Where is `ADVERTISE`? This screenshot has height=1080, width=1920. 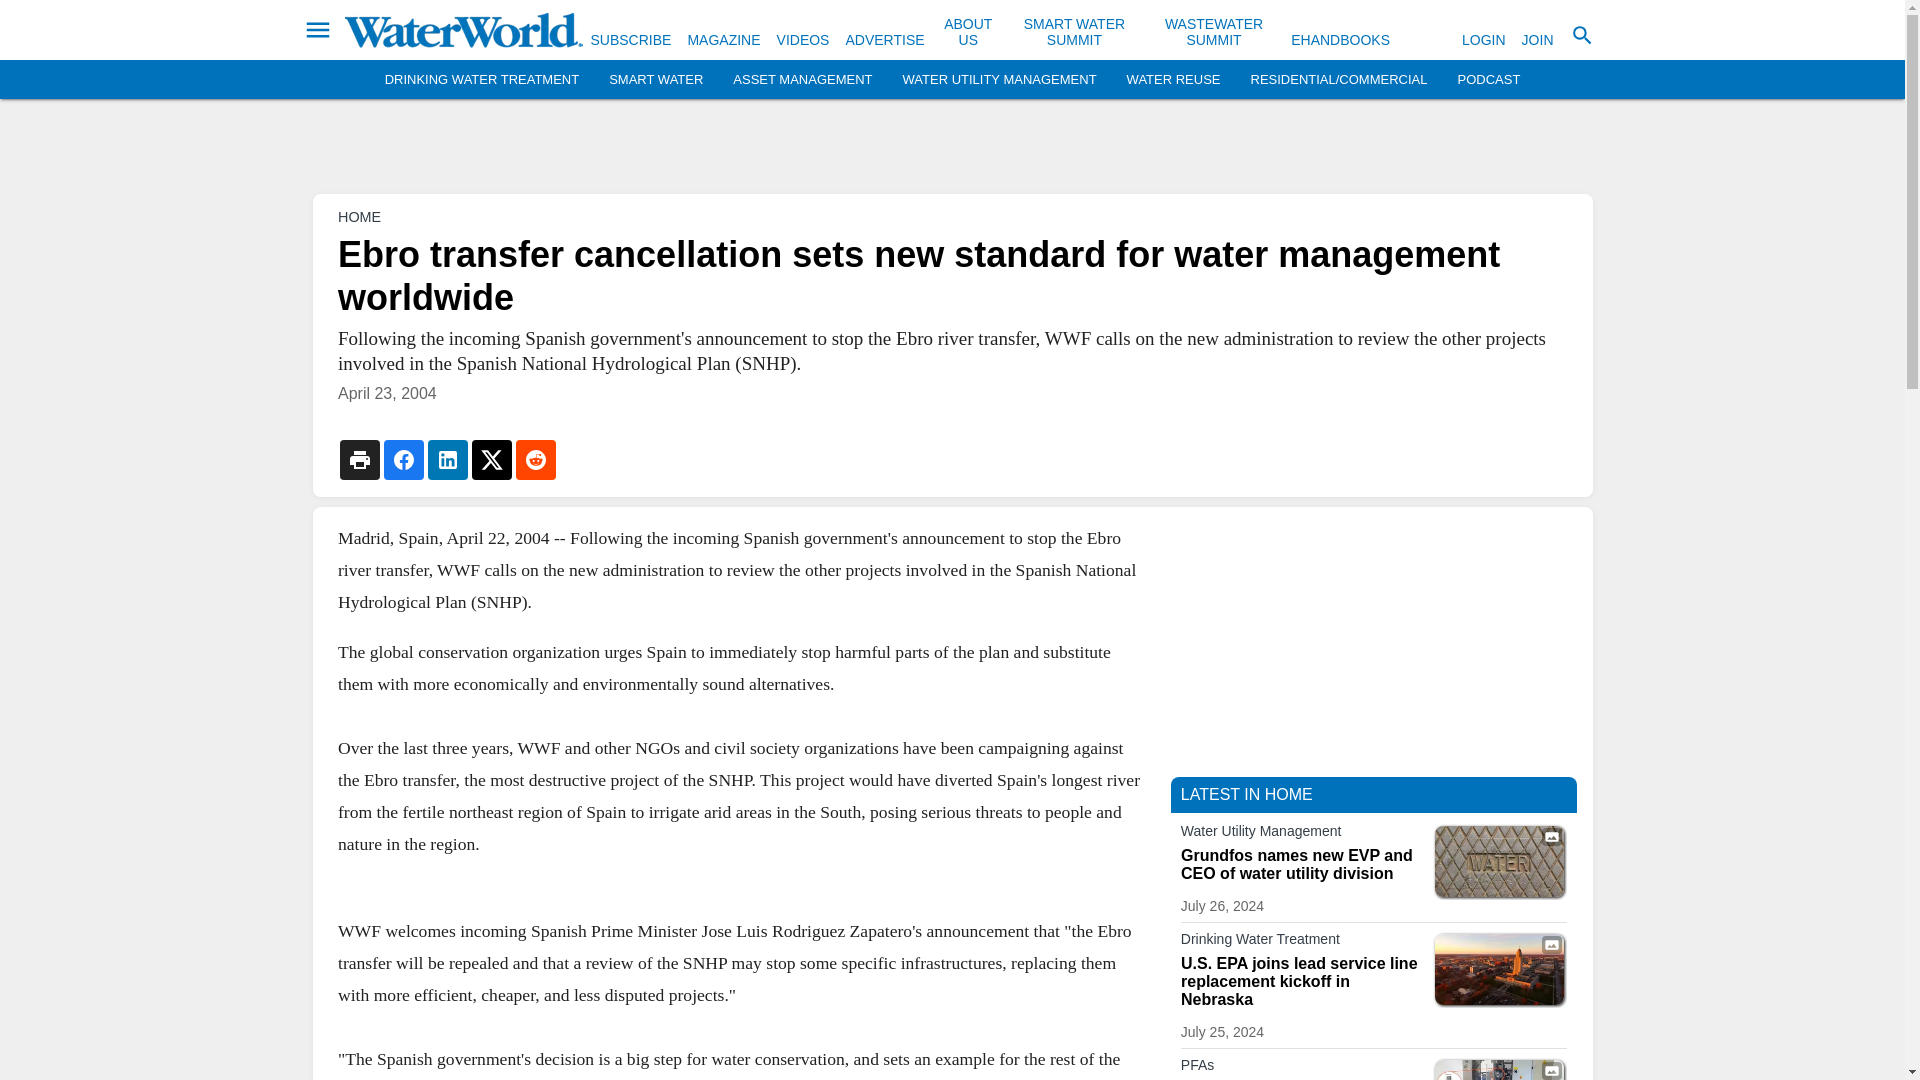
ADVERTISE is located at coordinates (884, 40).